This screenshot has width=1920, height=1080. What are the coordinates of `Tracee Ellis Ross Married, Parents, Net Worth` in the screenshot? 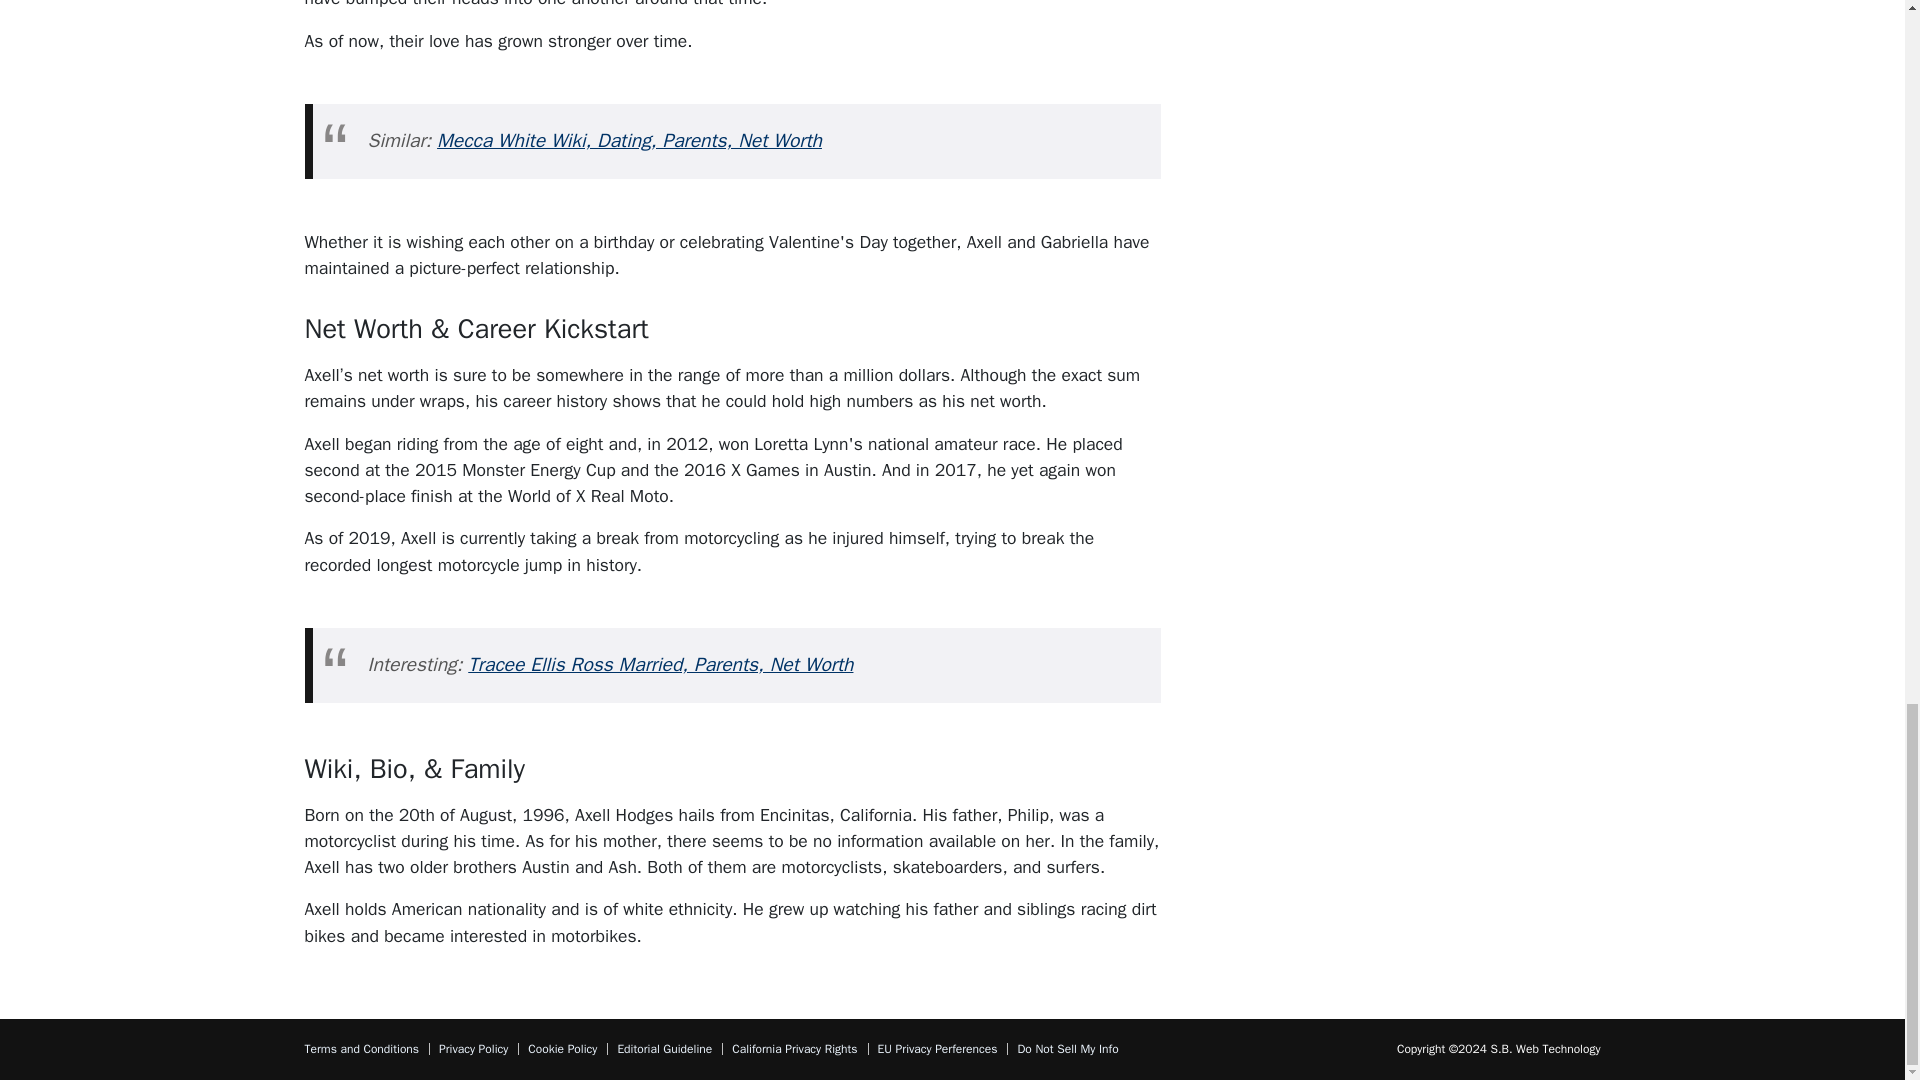 It's located at (660, 664).